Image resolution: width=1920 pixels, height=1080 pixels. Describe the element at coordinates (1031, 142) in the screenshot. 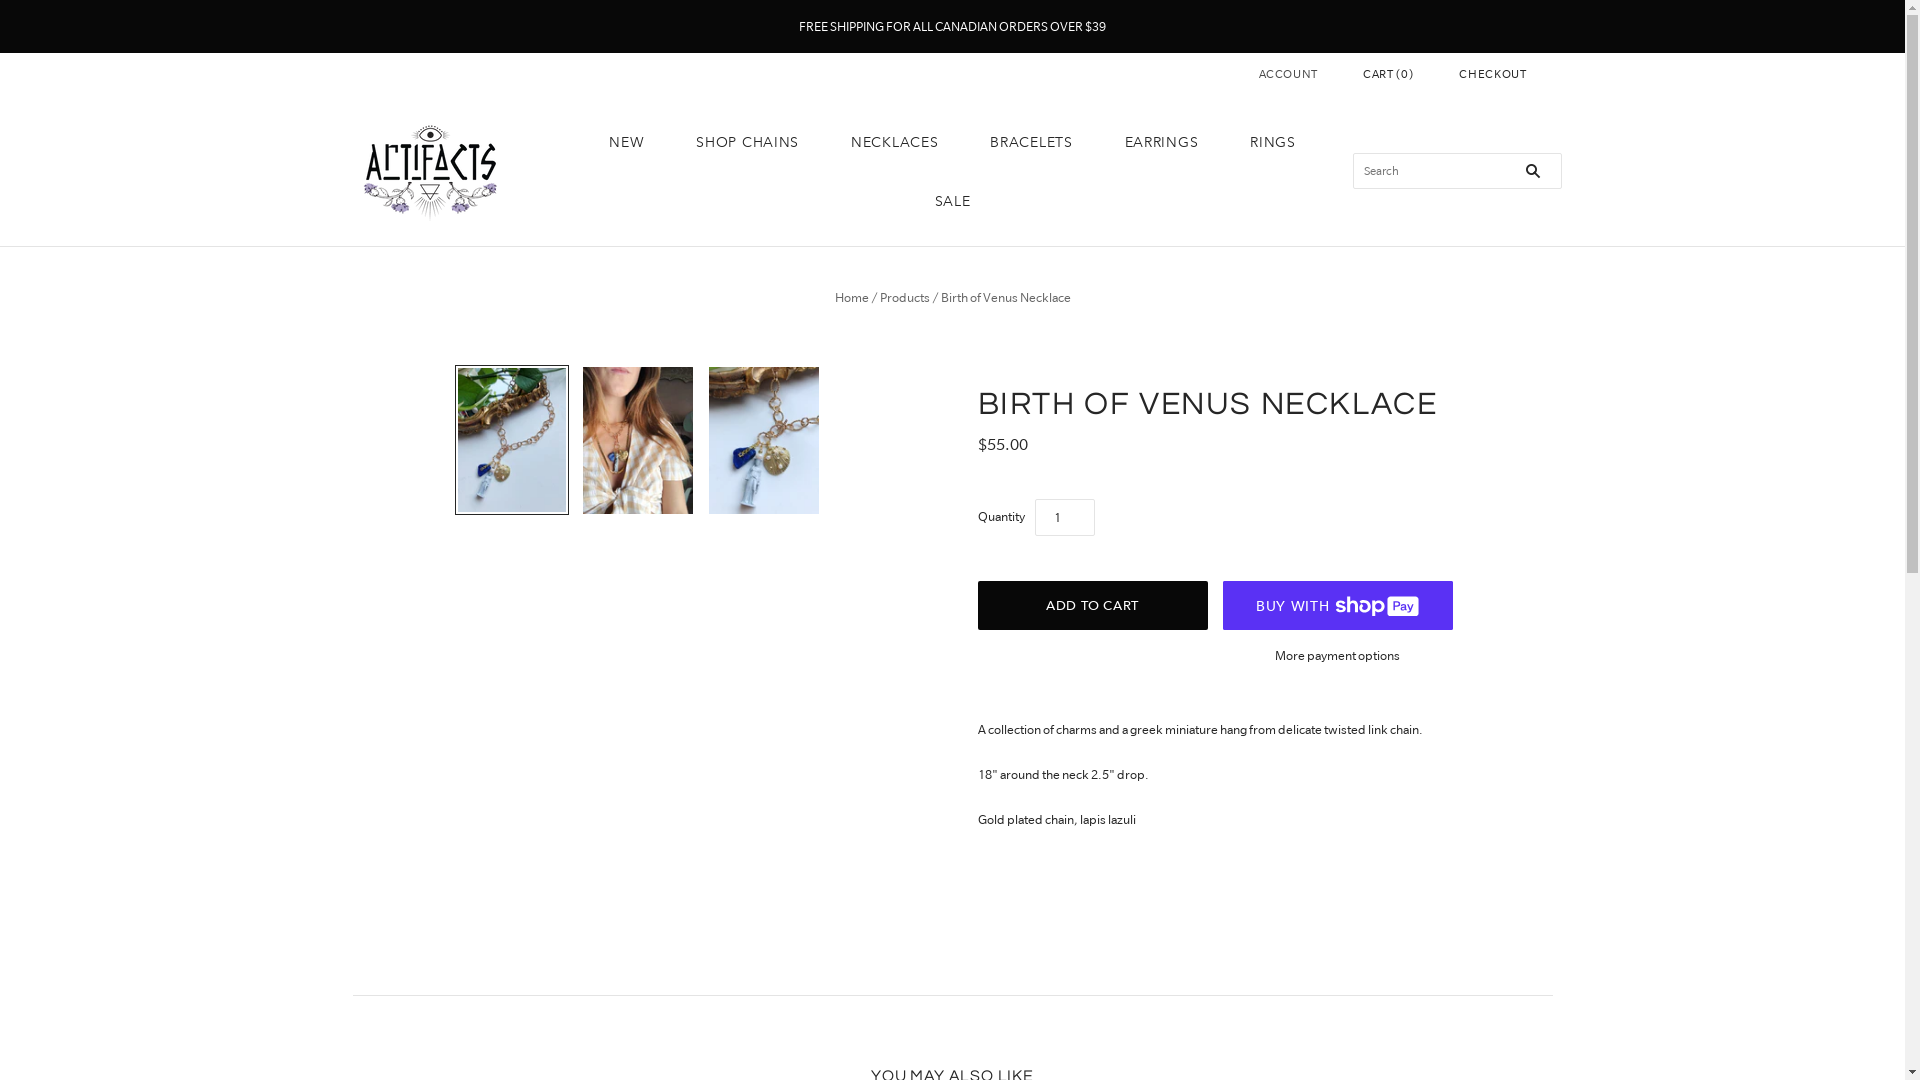

I see `BRACELETS` at that location.